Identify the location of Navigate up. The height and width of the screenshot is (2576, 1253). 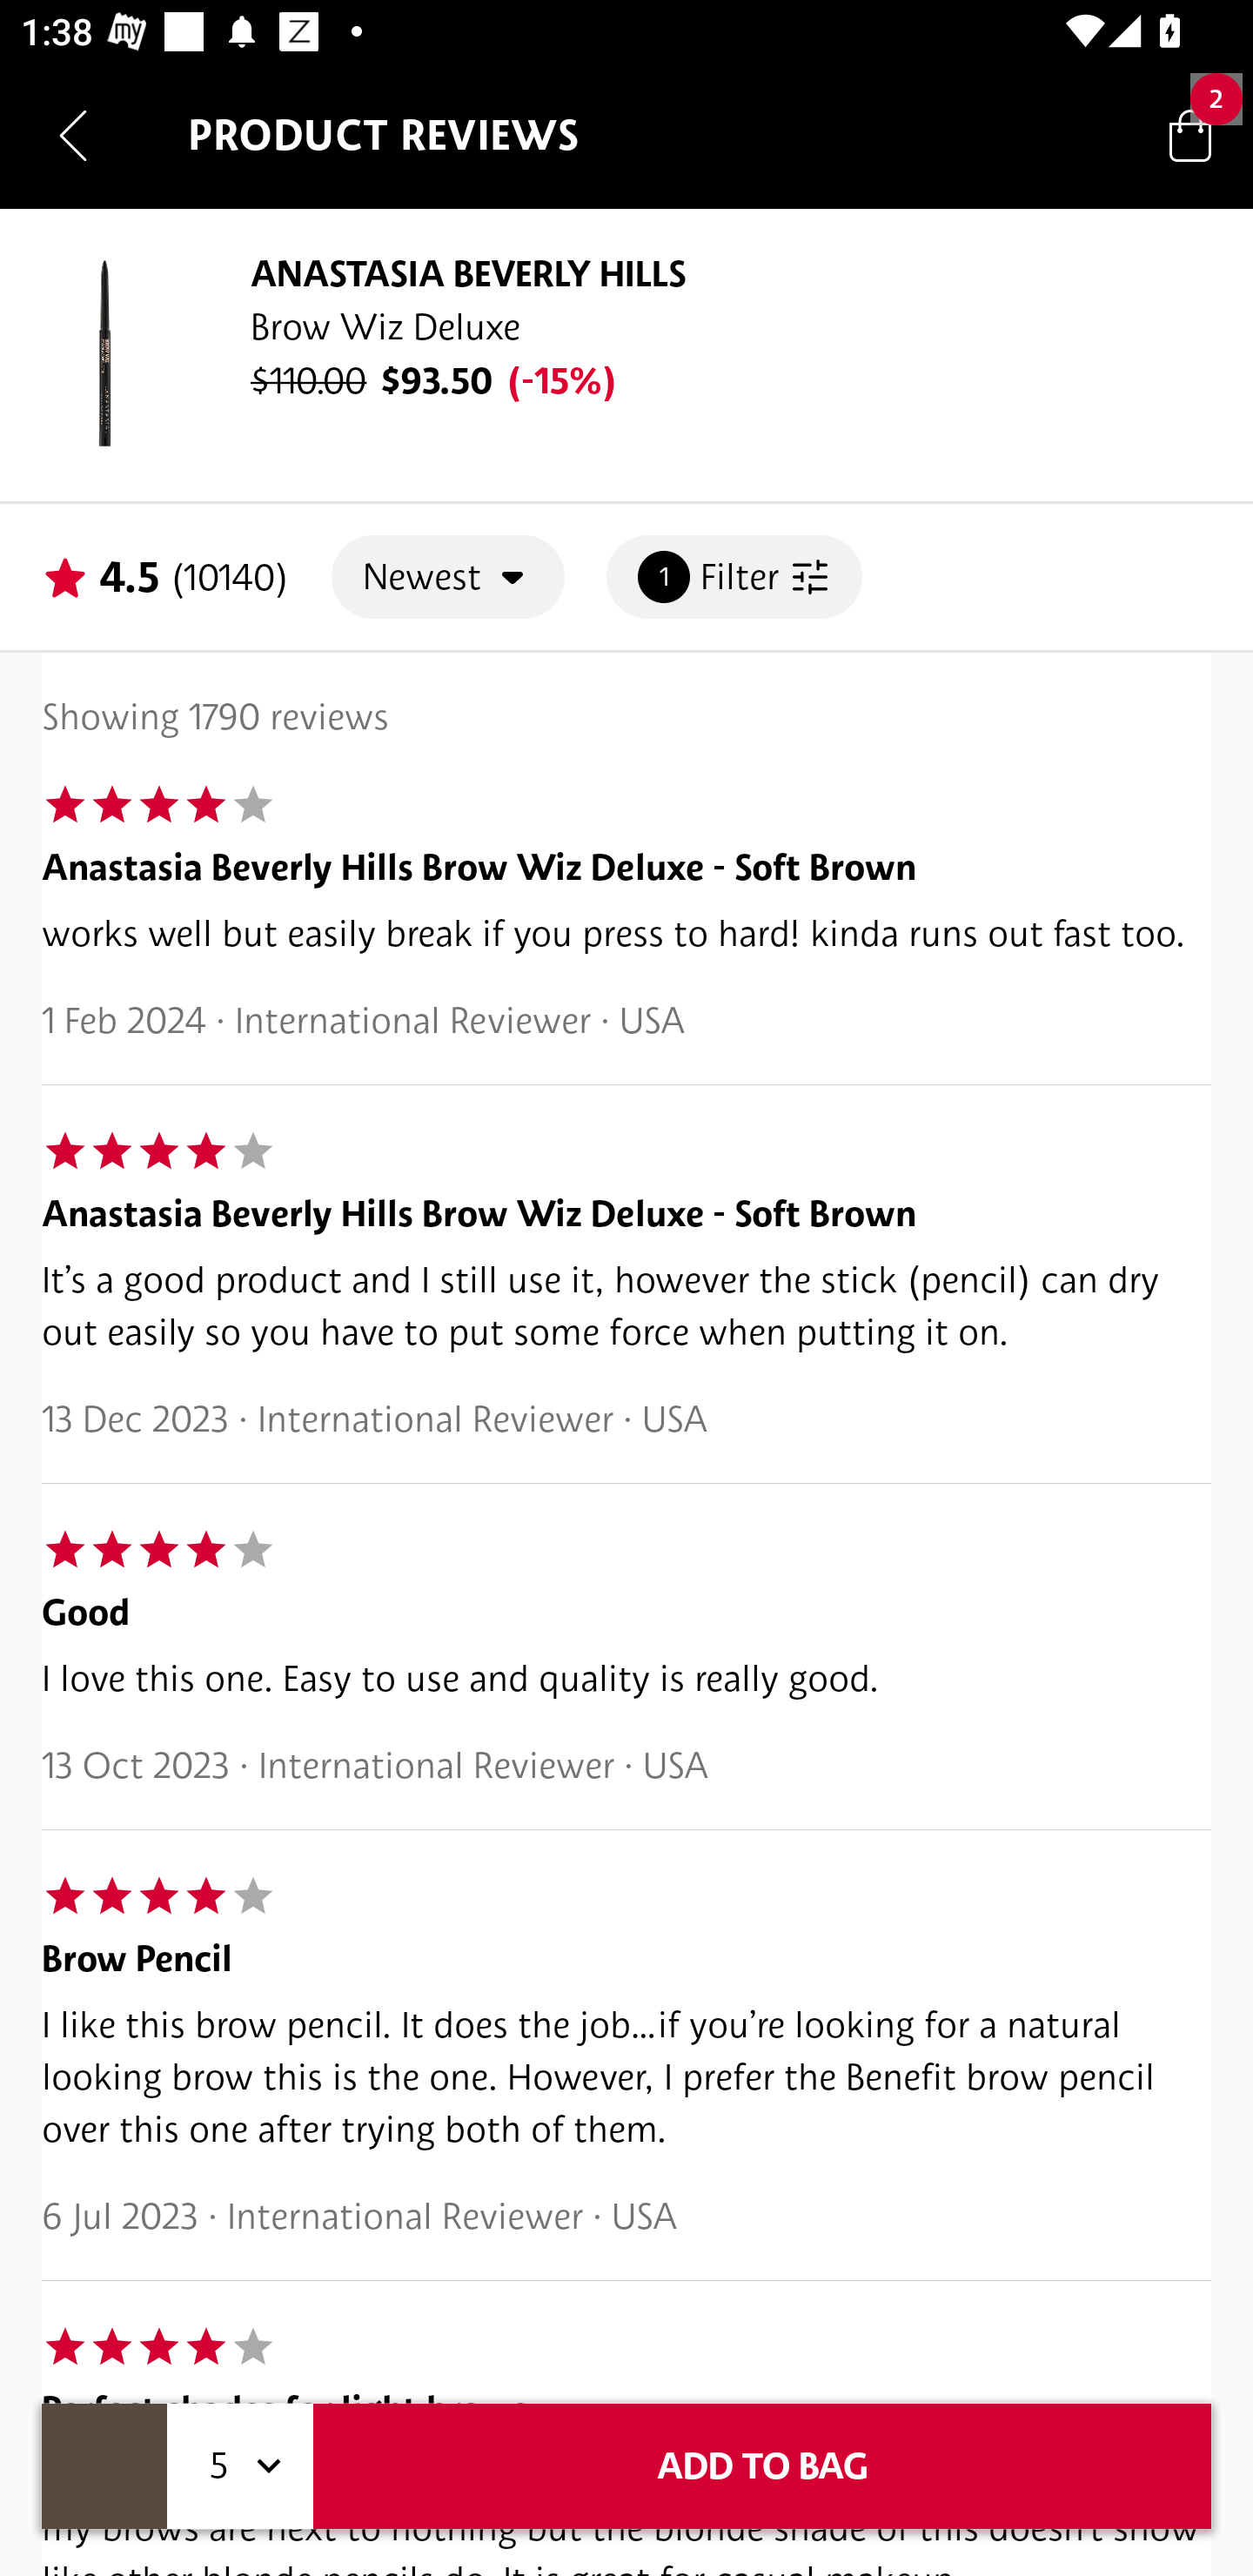
(73, 135).